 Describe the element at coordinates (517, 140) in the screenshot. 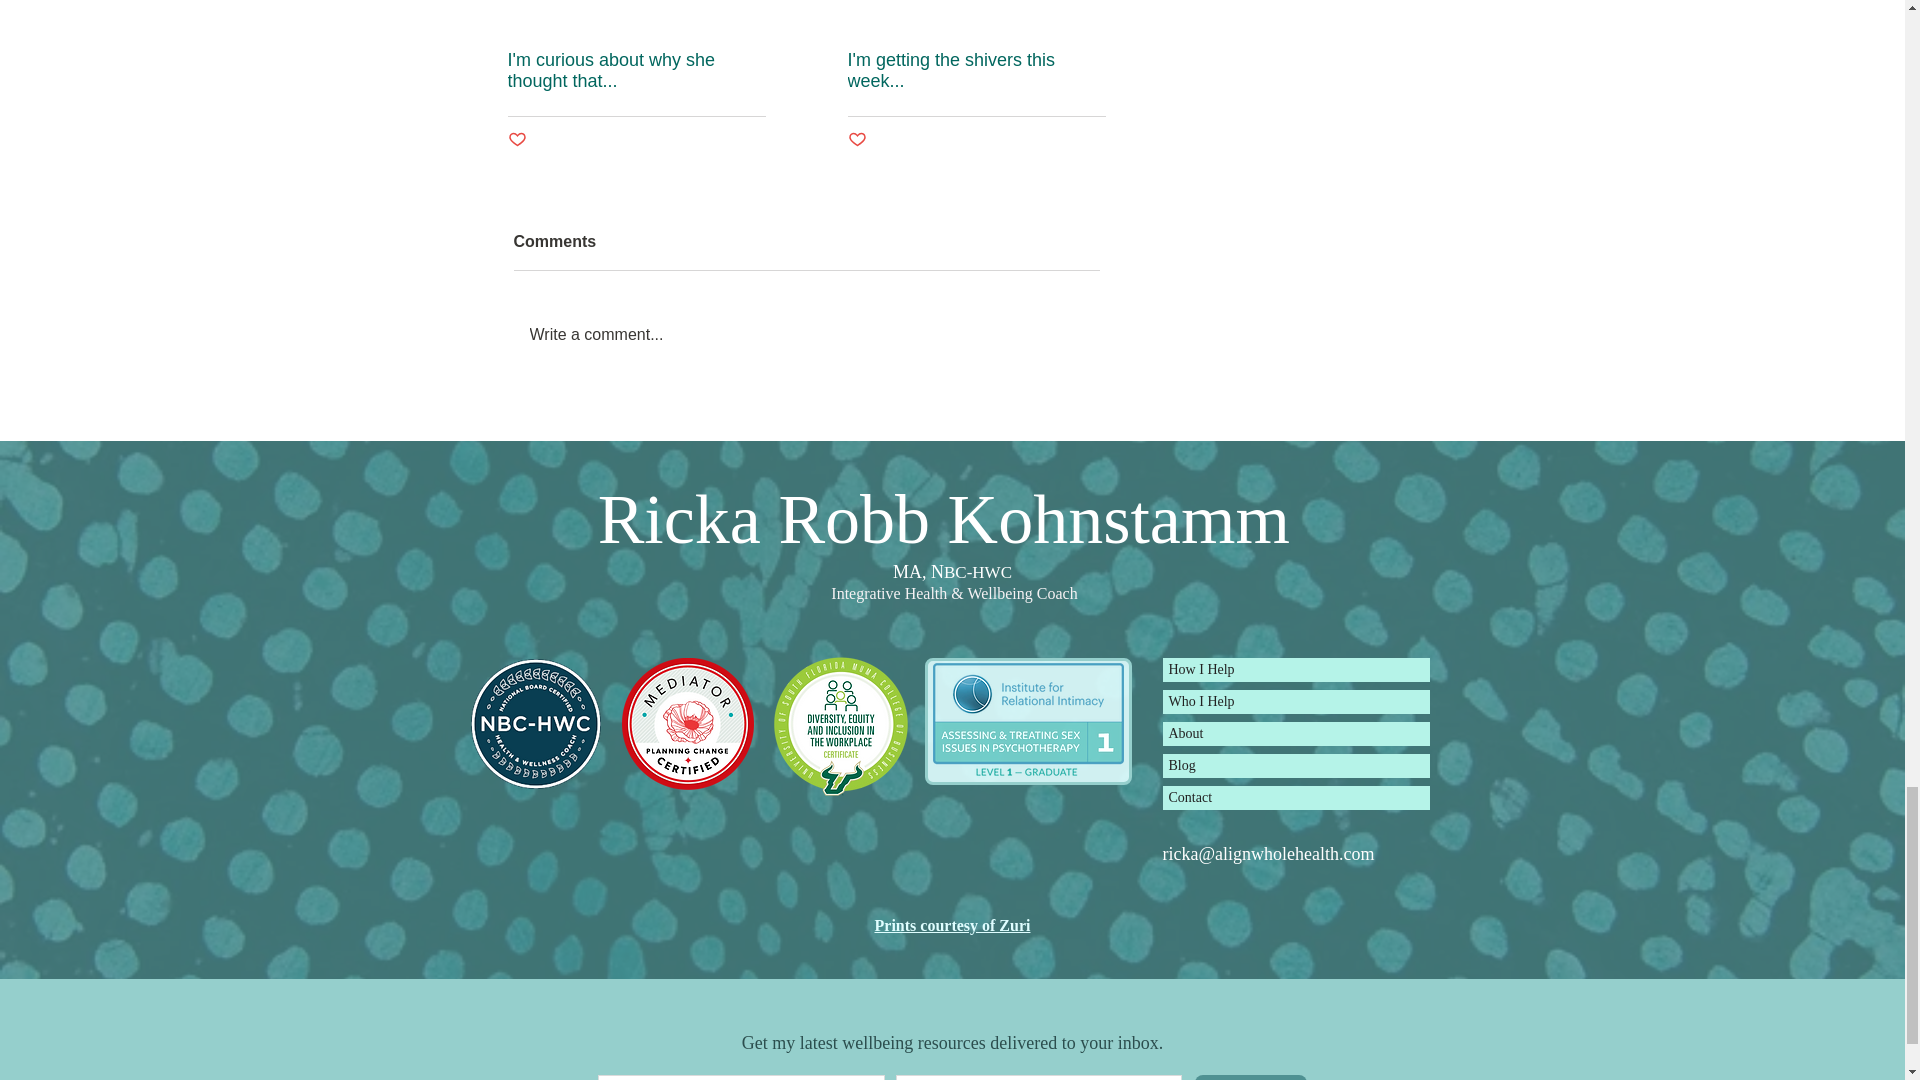

I see `Post not marked as liked` at that location.